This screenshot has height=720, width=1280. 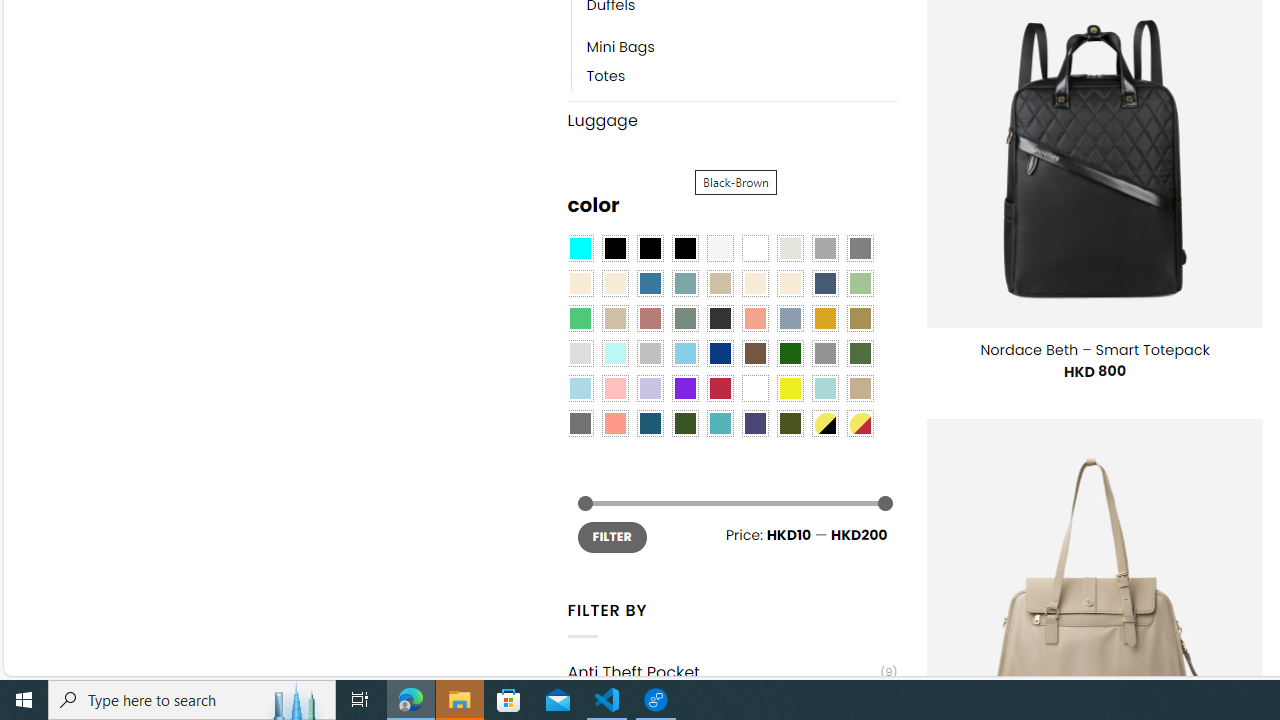 What do you see at coordinates (650, 388) in the screenshot?
I see `Light Purple` at bounding box center [650, 388].